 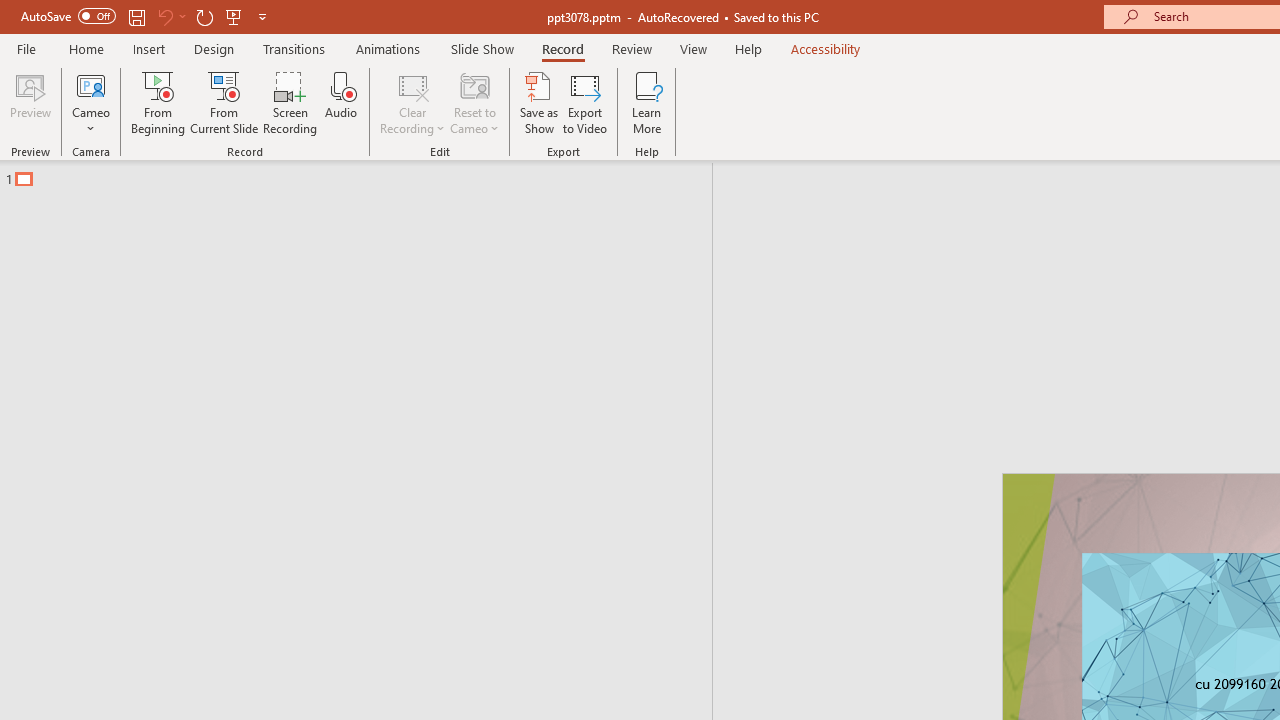 What do you see at coordinates (365, 174) in the screenshot?
I see `Outline` at bounding box center [365, 174].